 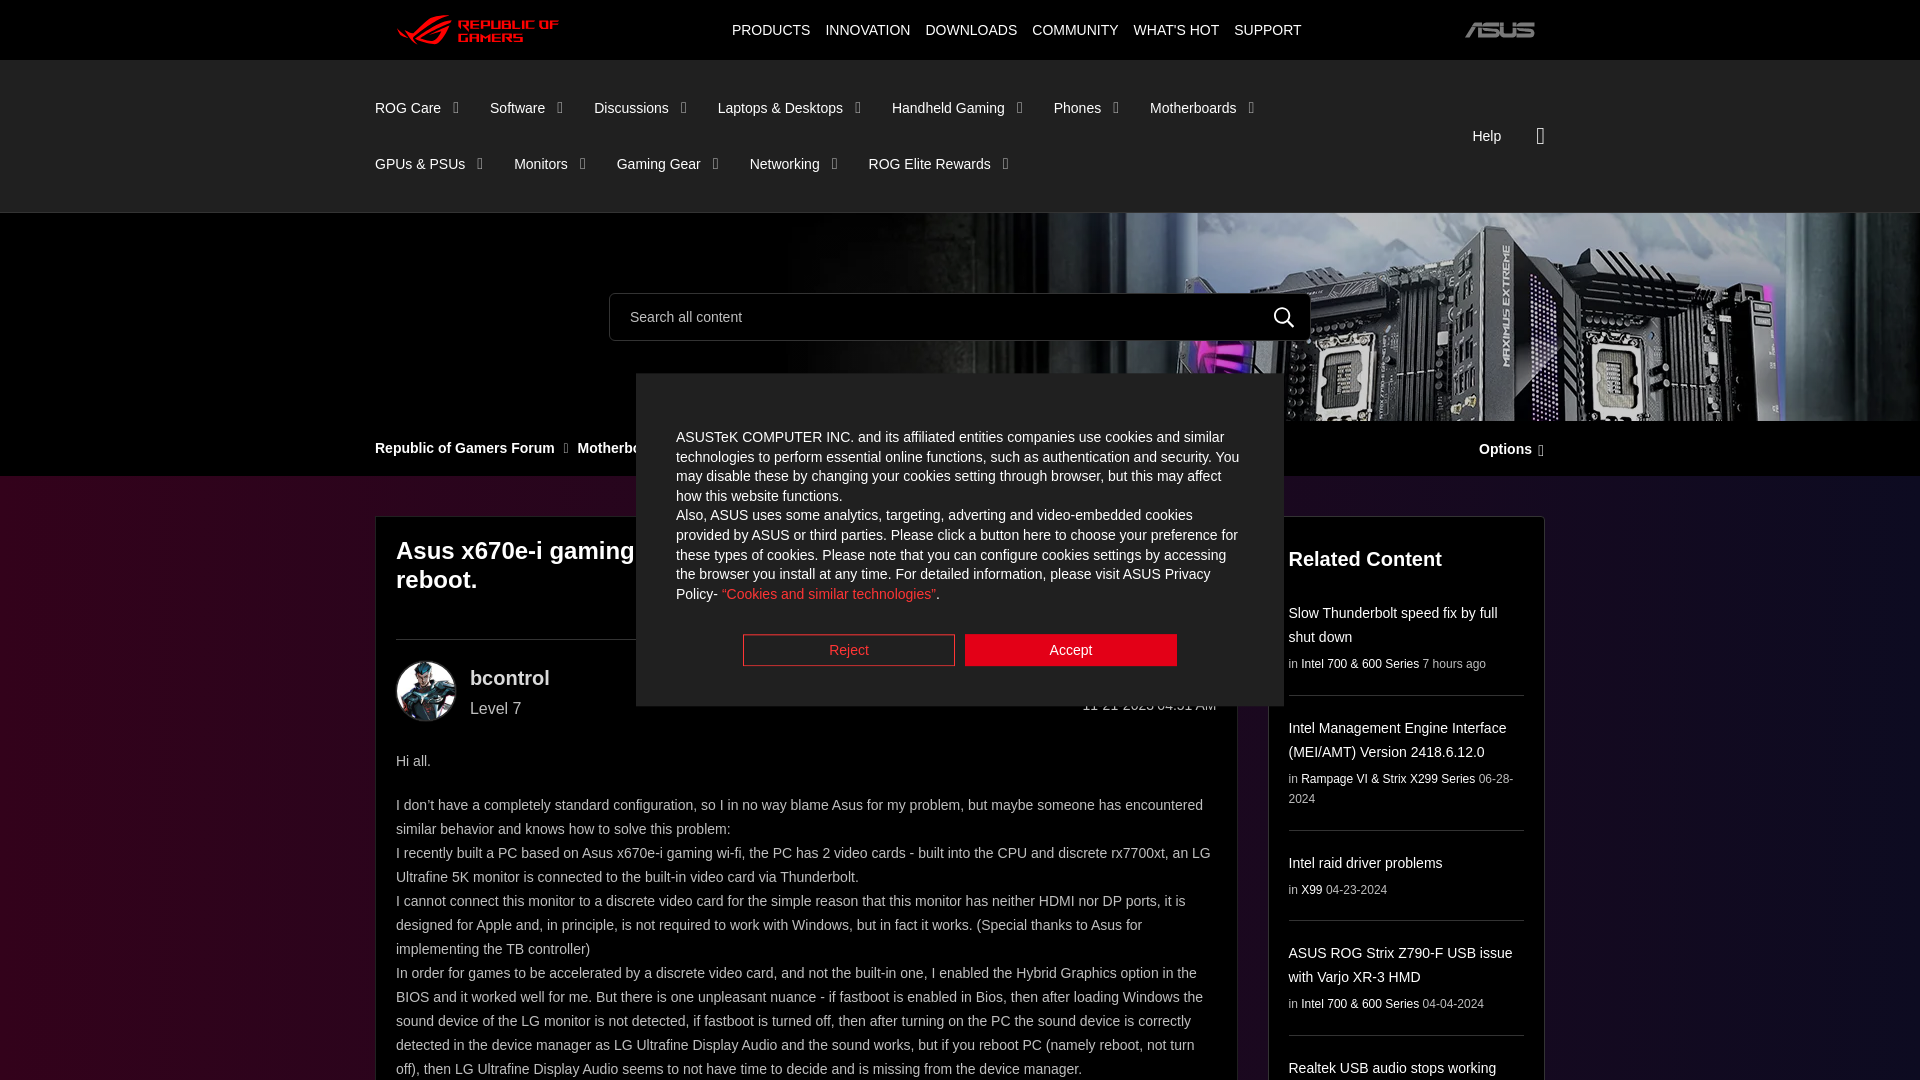 I want to click on INNOVATION, so click(x=867, y=29).